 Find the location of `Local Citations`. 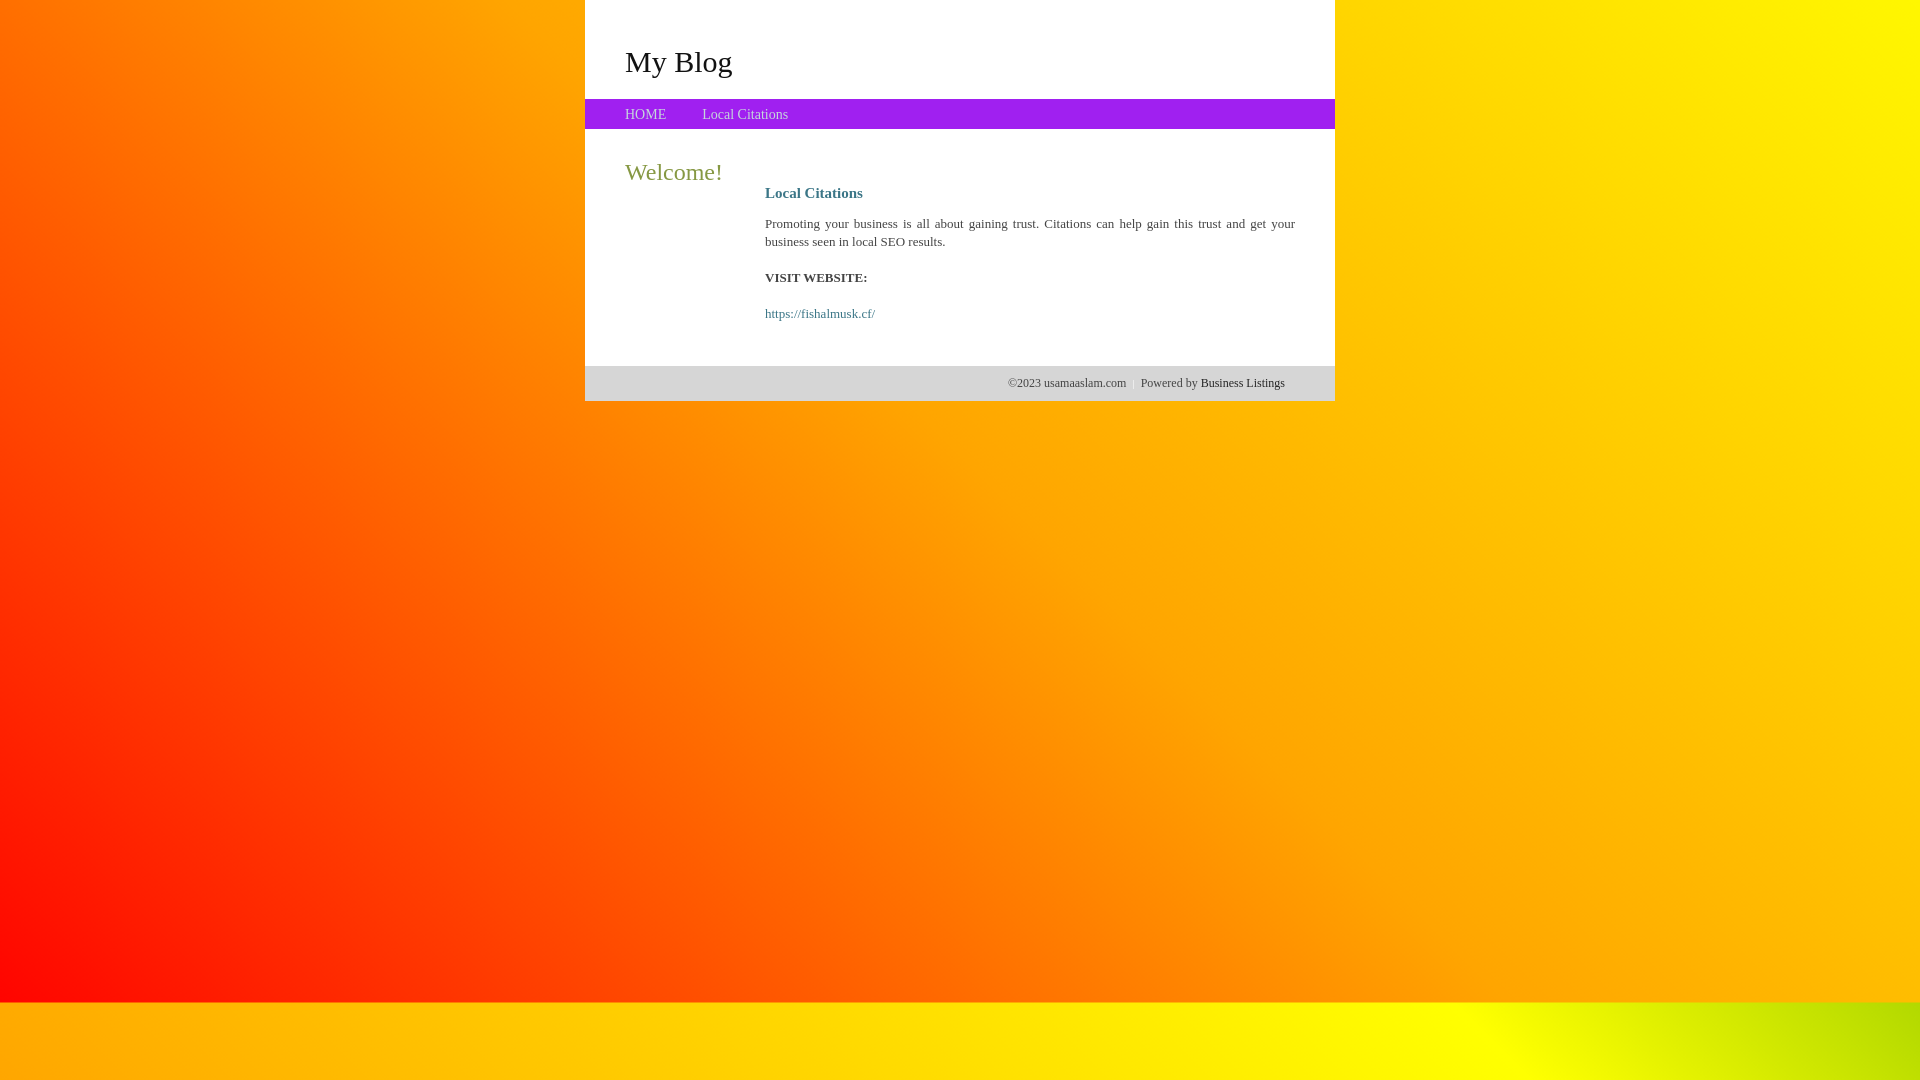

Local Citations is located at coordinates (745, 114).